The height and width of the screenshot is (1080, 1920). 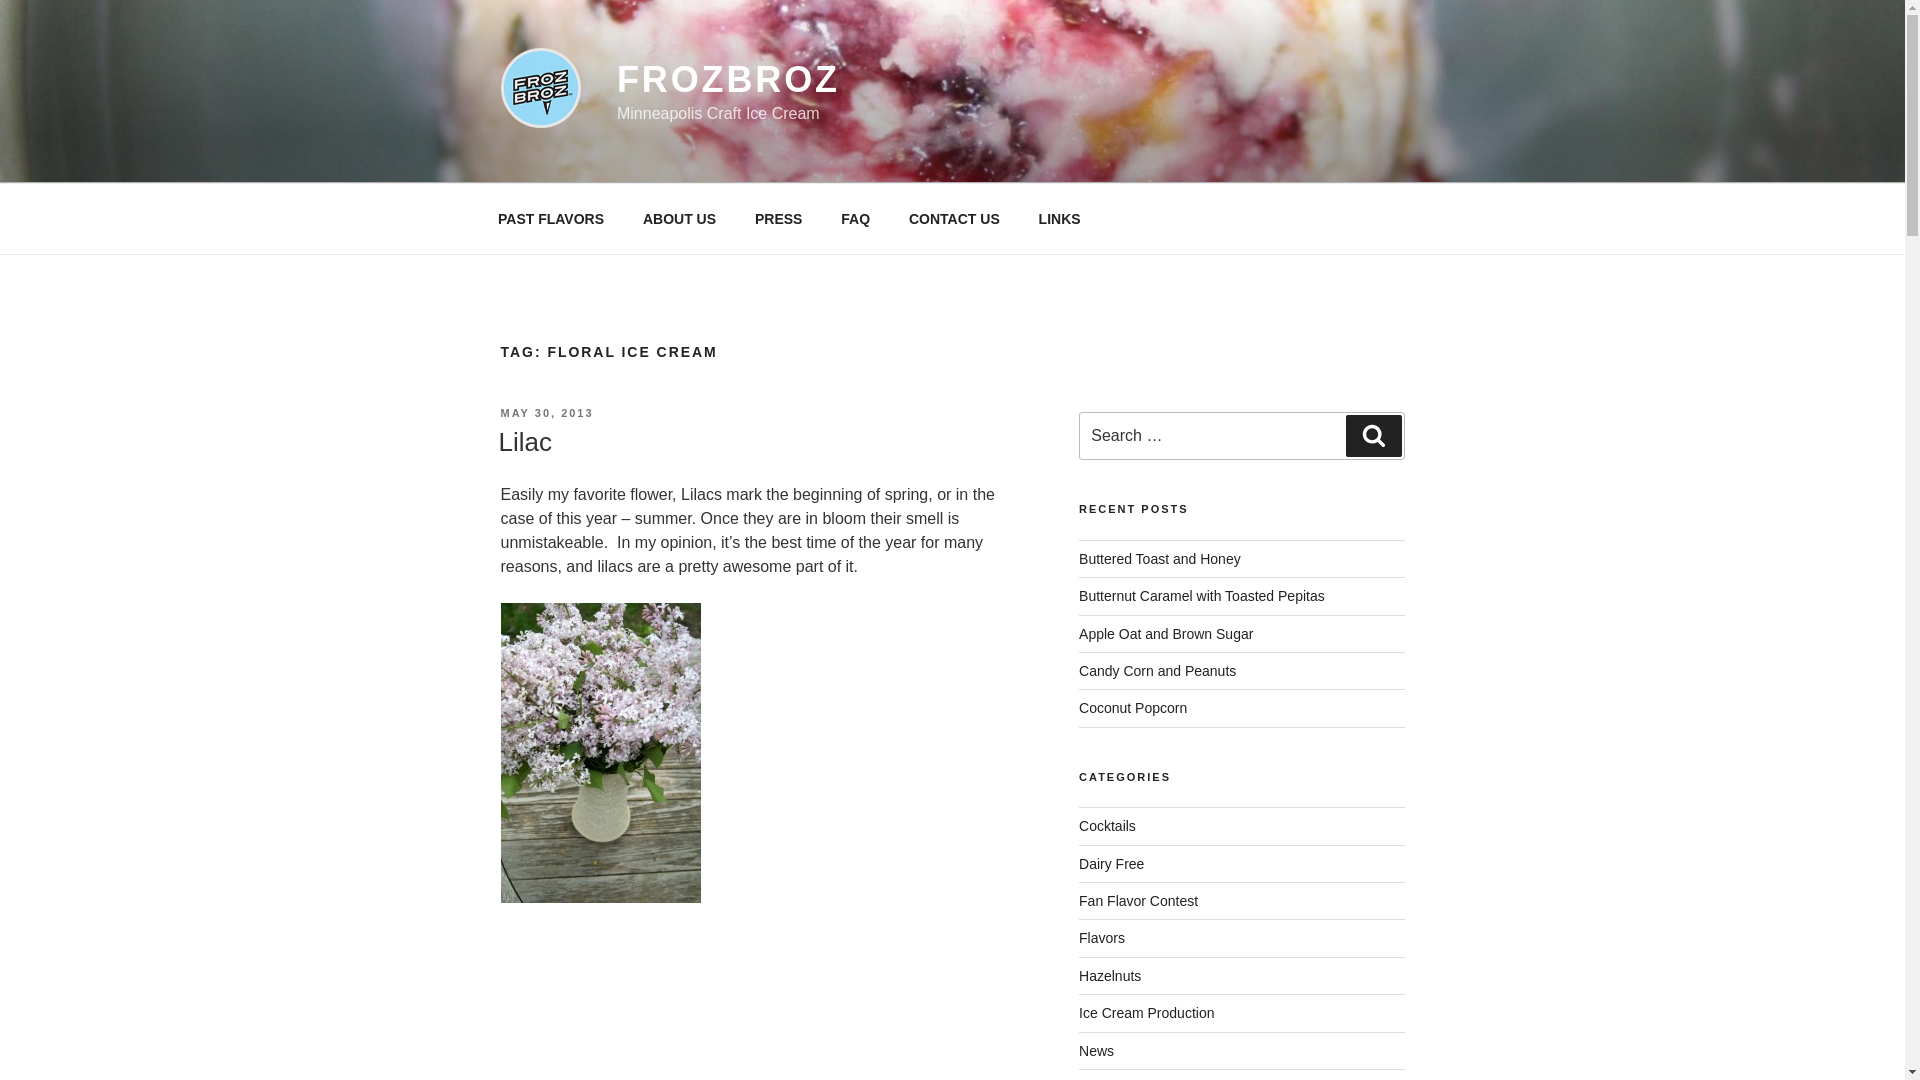 What do you see at coordinates (1160, 558) in the screenshot?
I see `Buttered Toast and Honey` at bounding box center [1160, 558].